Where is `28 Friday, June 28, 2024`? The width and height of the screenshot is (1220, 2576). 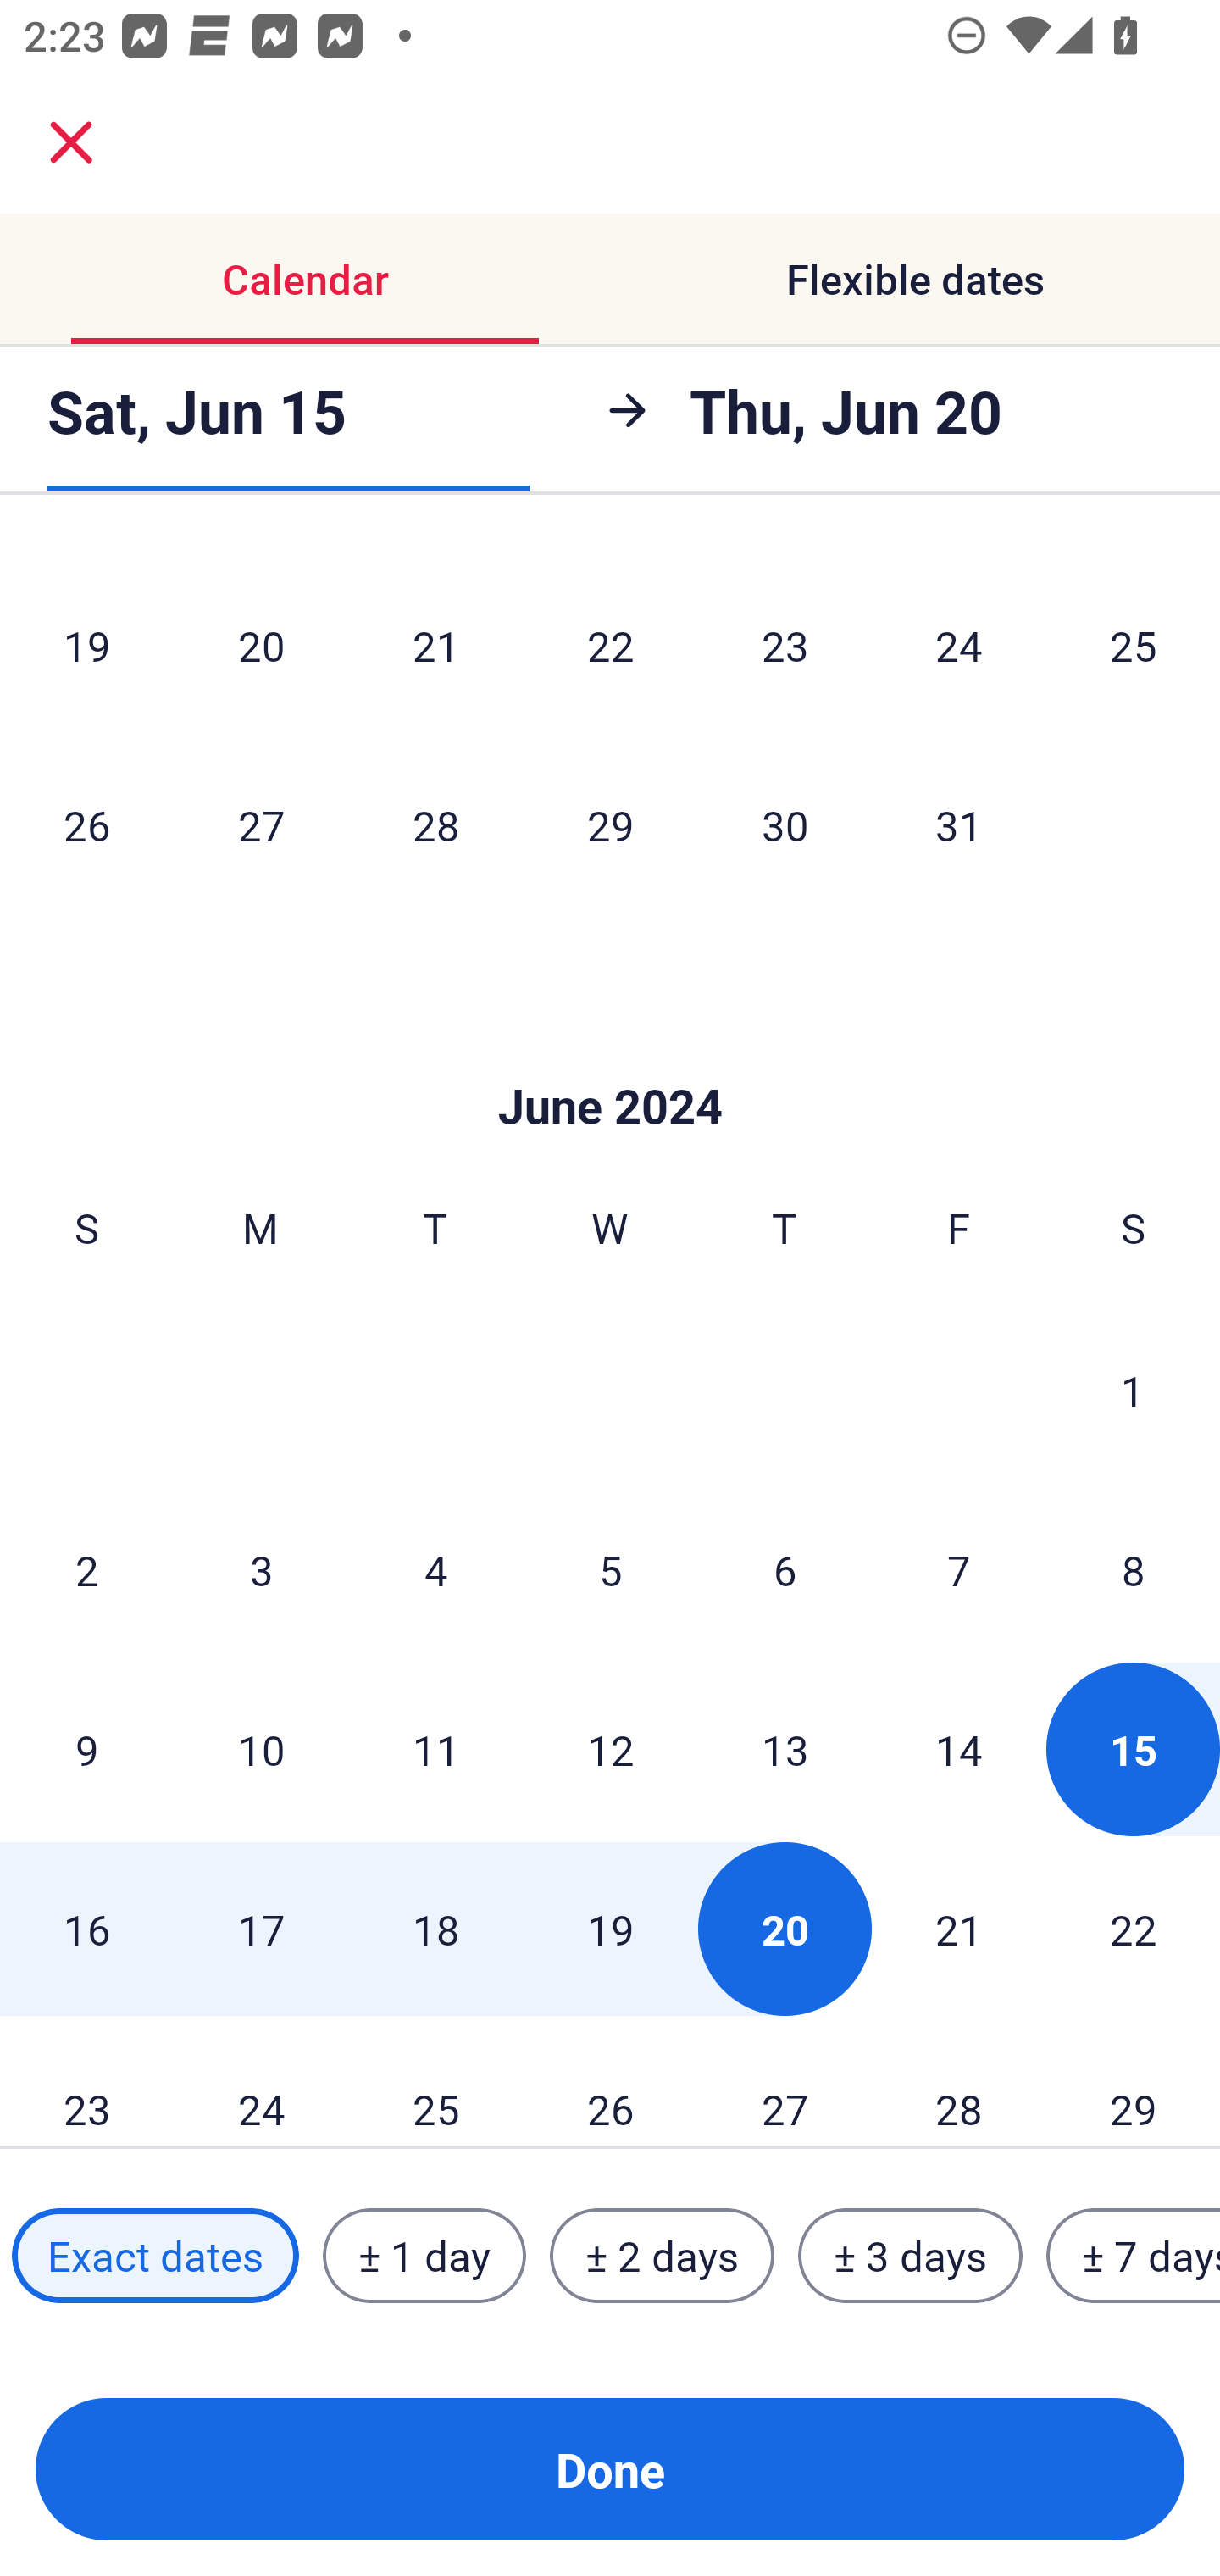 28 Friday, June 28, 2024 is located at coordinates (959, 2084).